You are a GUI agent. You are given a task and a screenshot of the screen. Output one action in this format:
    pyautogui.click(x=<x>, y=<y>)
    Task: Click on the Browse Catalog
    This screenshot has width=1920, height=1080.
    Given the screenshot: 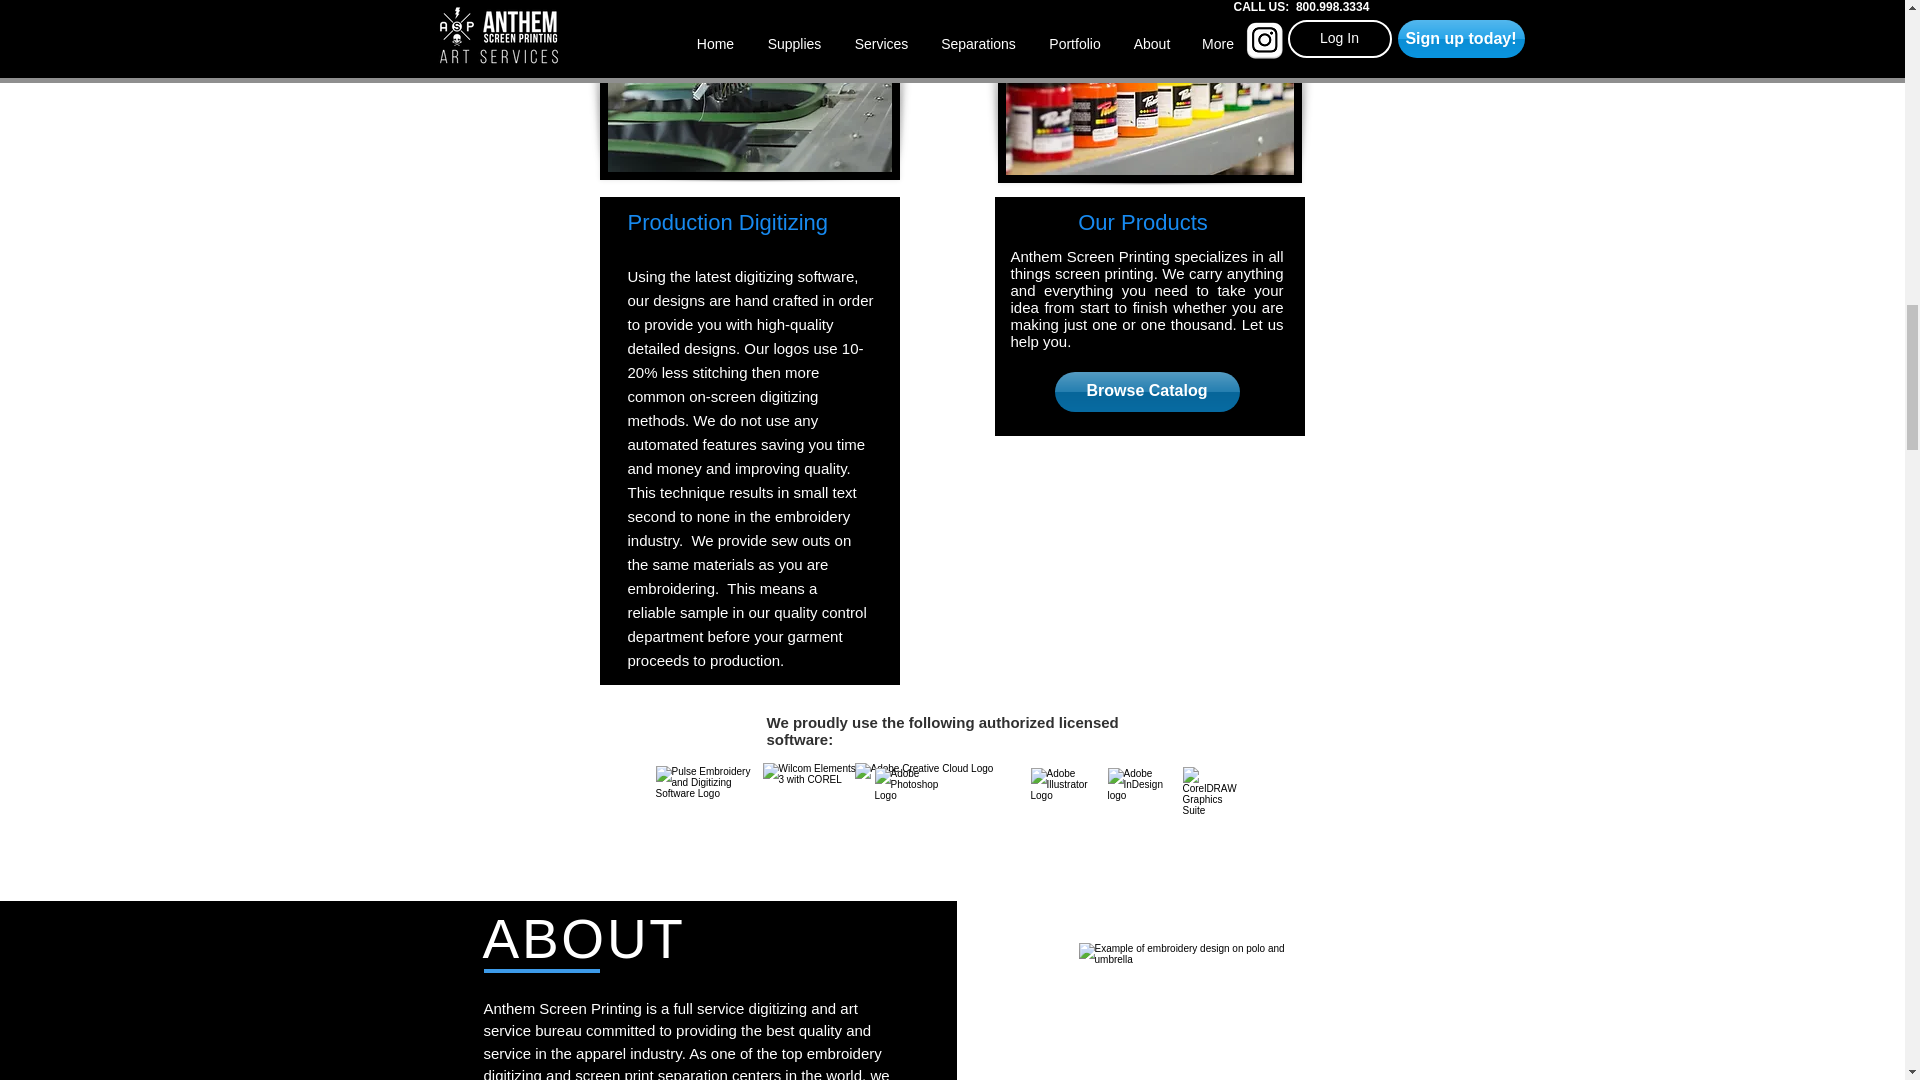 What is the action you would take?
    pyautogui.click(x=1146, y=391)
    